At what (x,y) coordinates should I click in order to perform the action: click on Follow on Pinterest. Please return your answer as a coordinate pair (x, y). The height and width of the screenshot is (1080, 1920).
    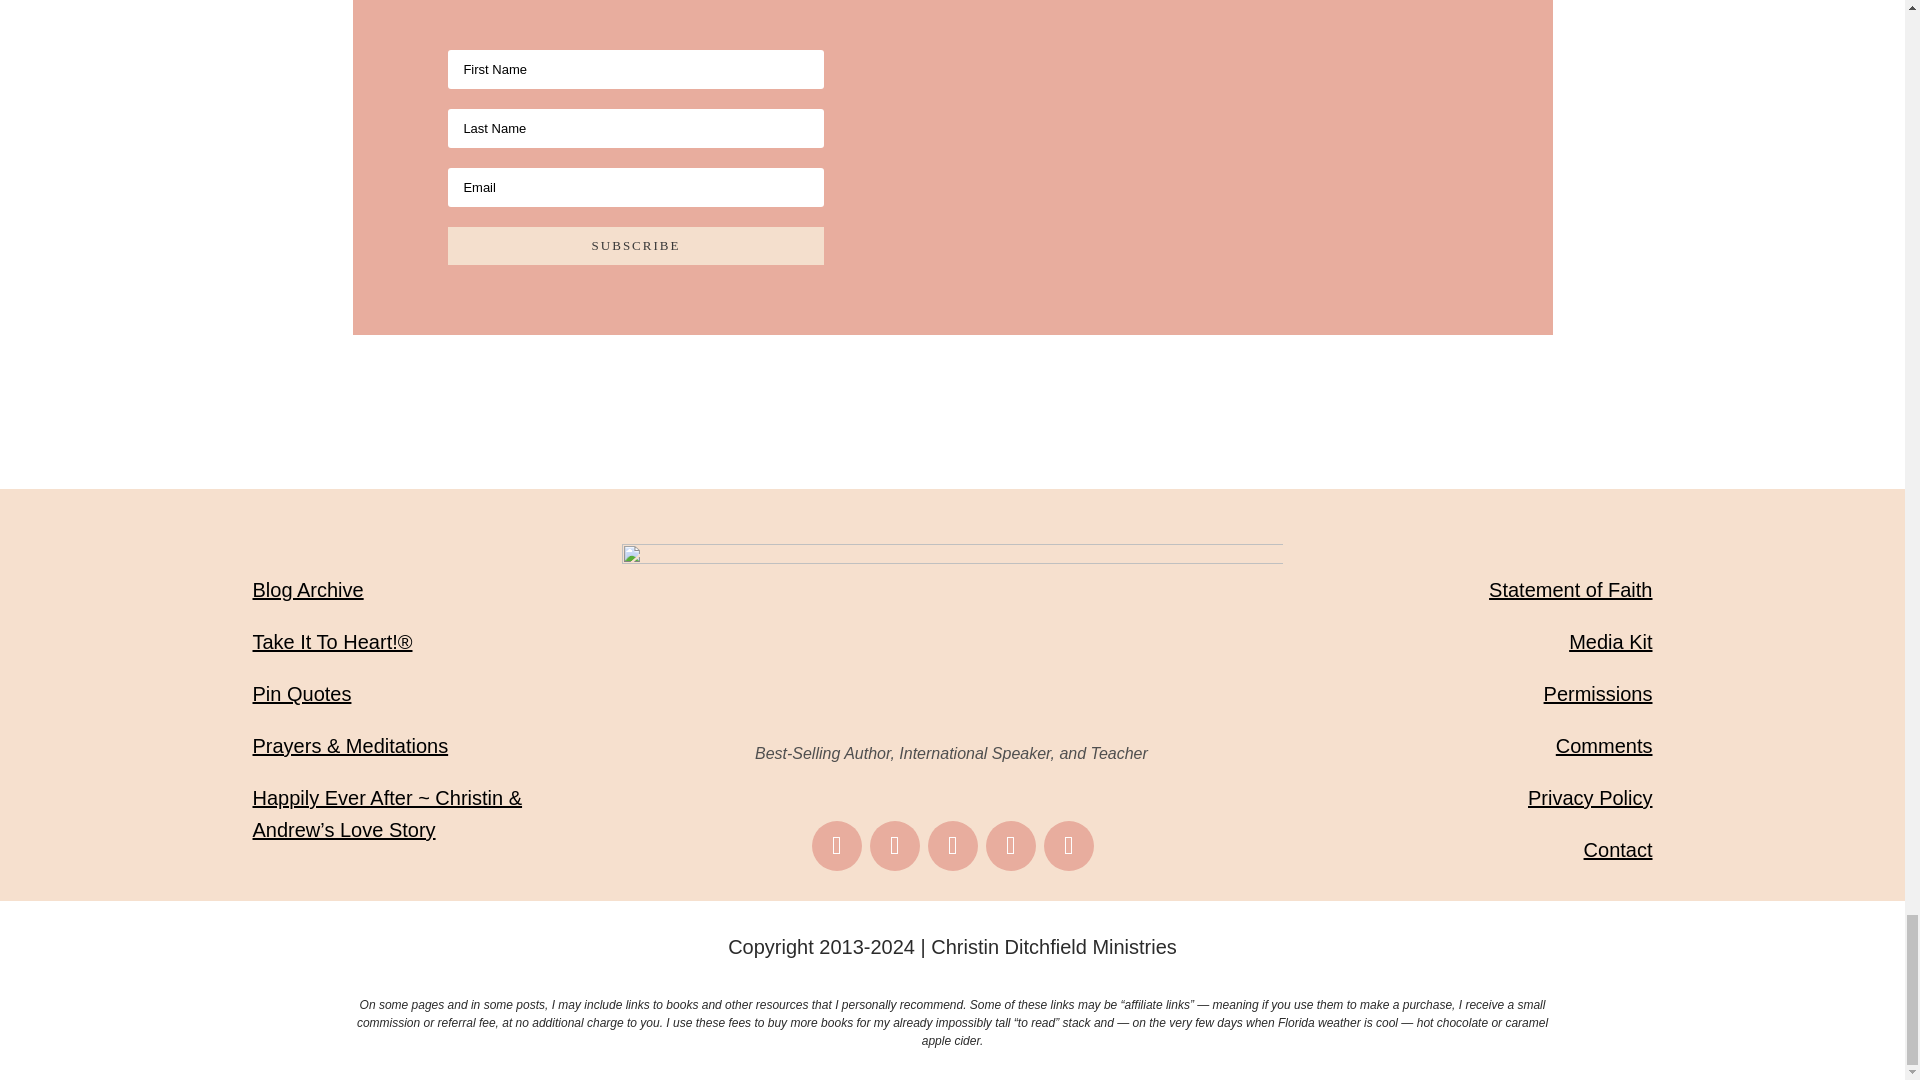
    Looking at the image, I should click on (952, 845).